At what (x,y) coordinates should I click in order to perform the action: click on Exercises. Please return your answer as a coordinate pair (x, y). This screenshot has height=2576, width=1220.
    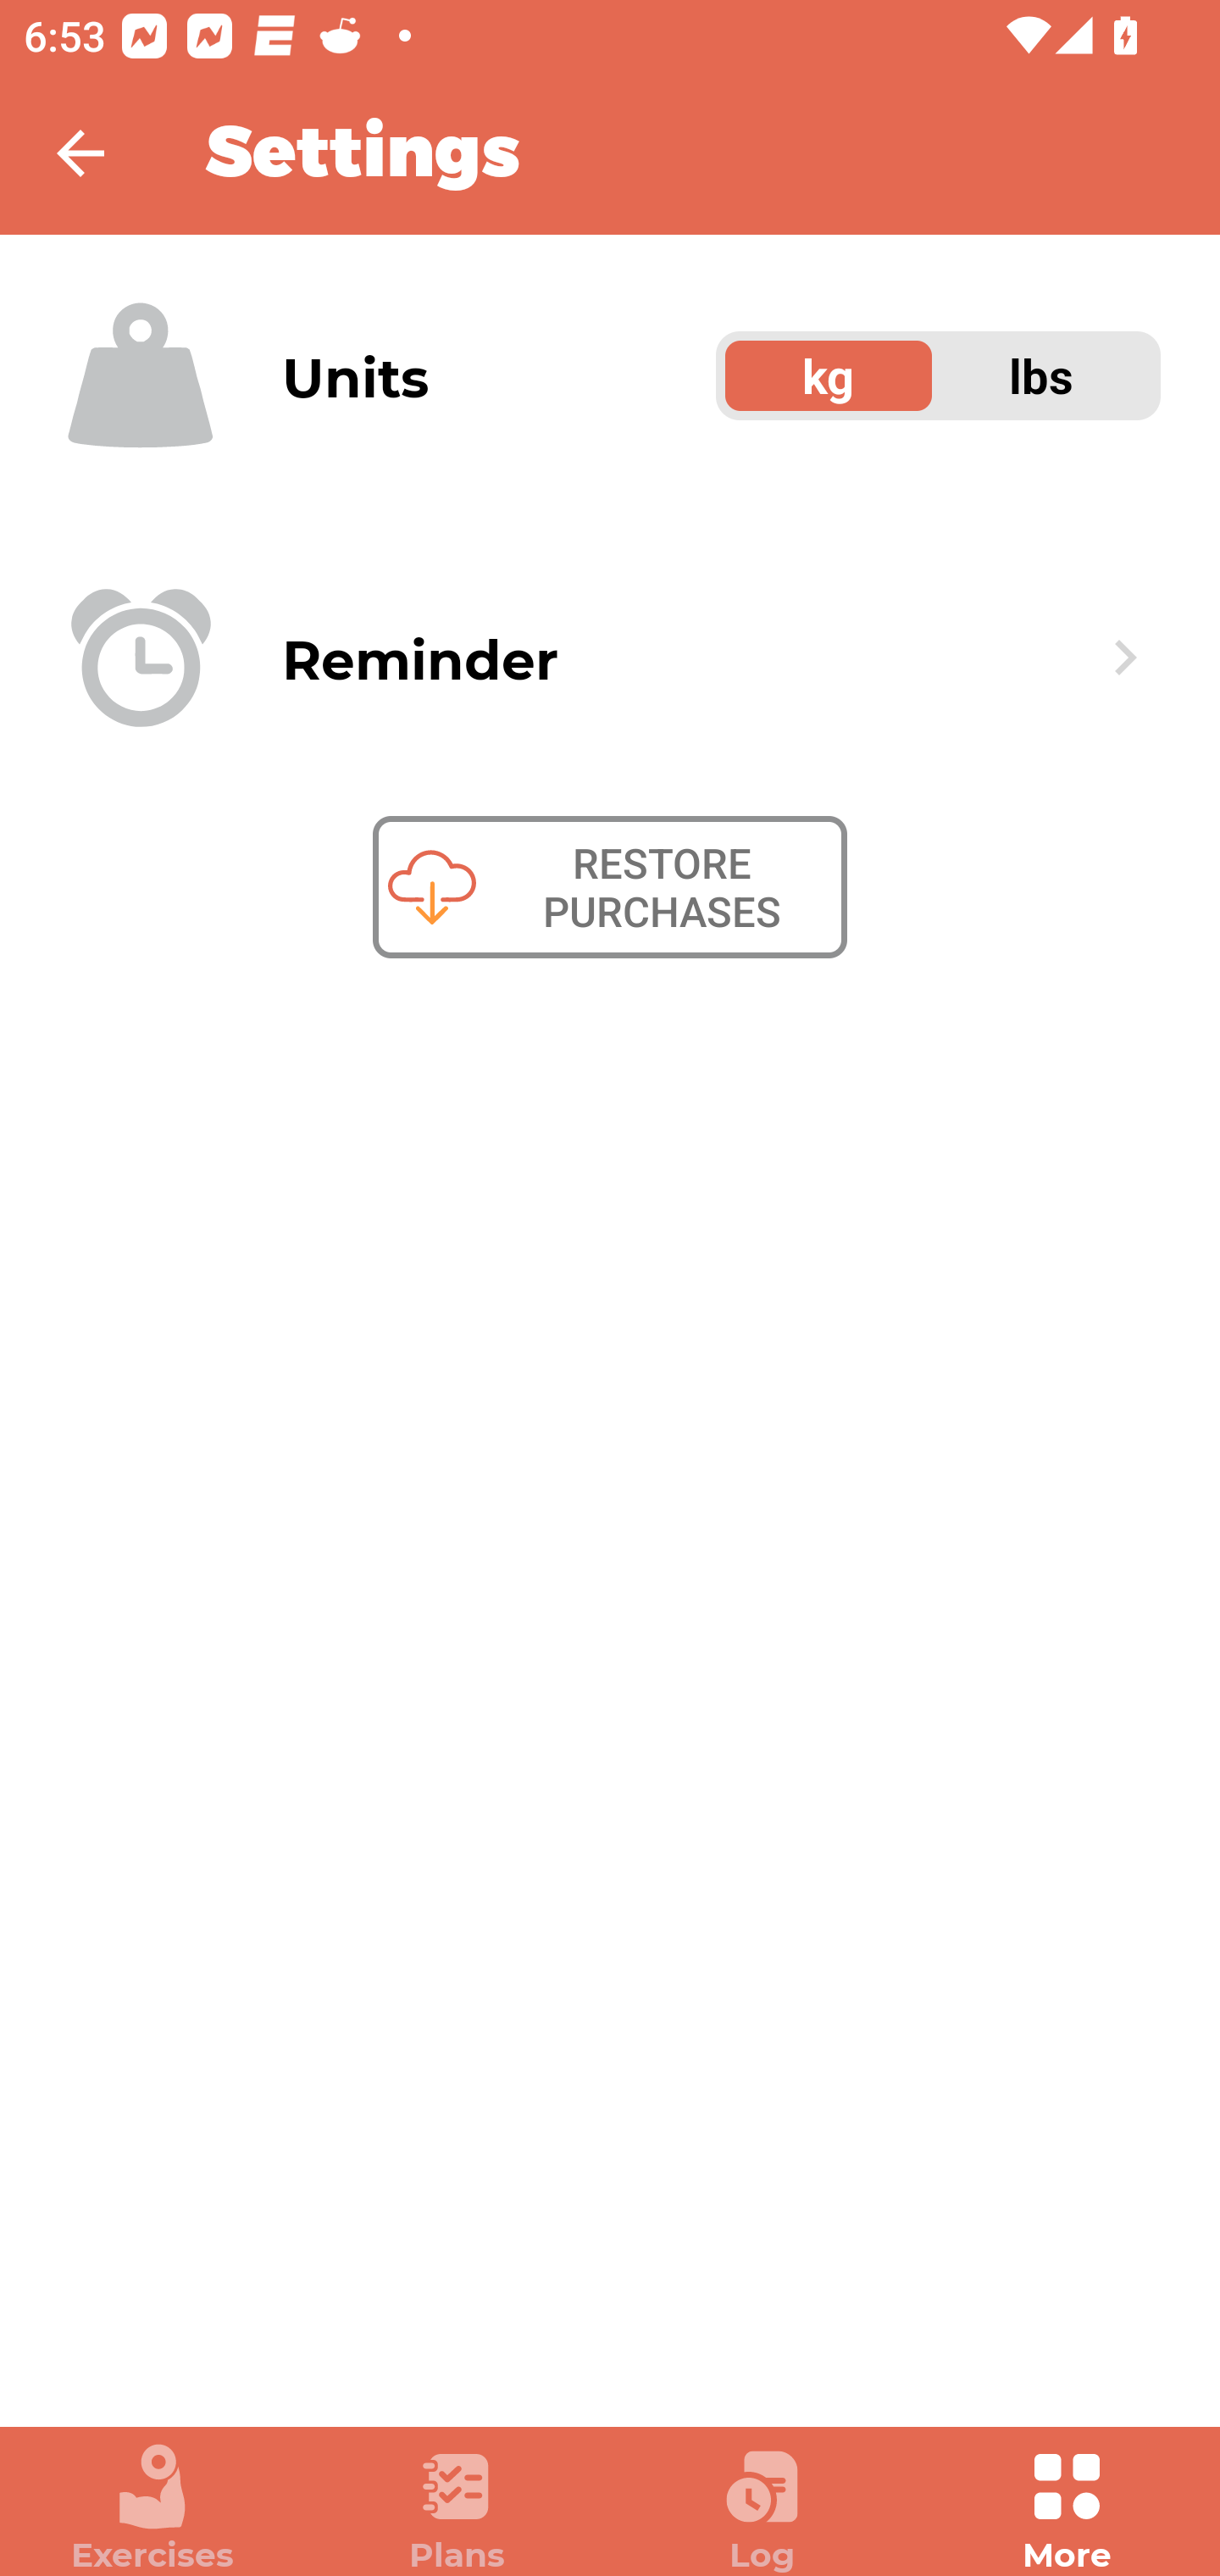
    Looking at the image, I should click on (152, 2508).